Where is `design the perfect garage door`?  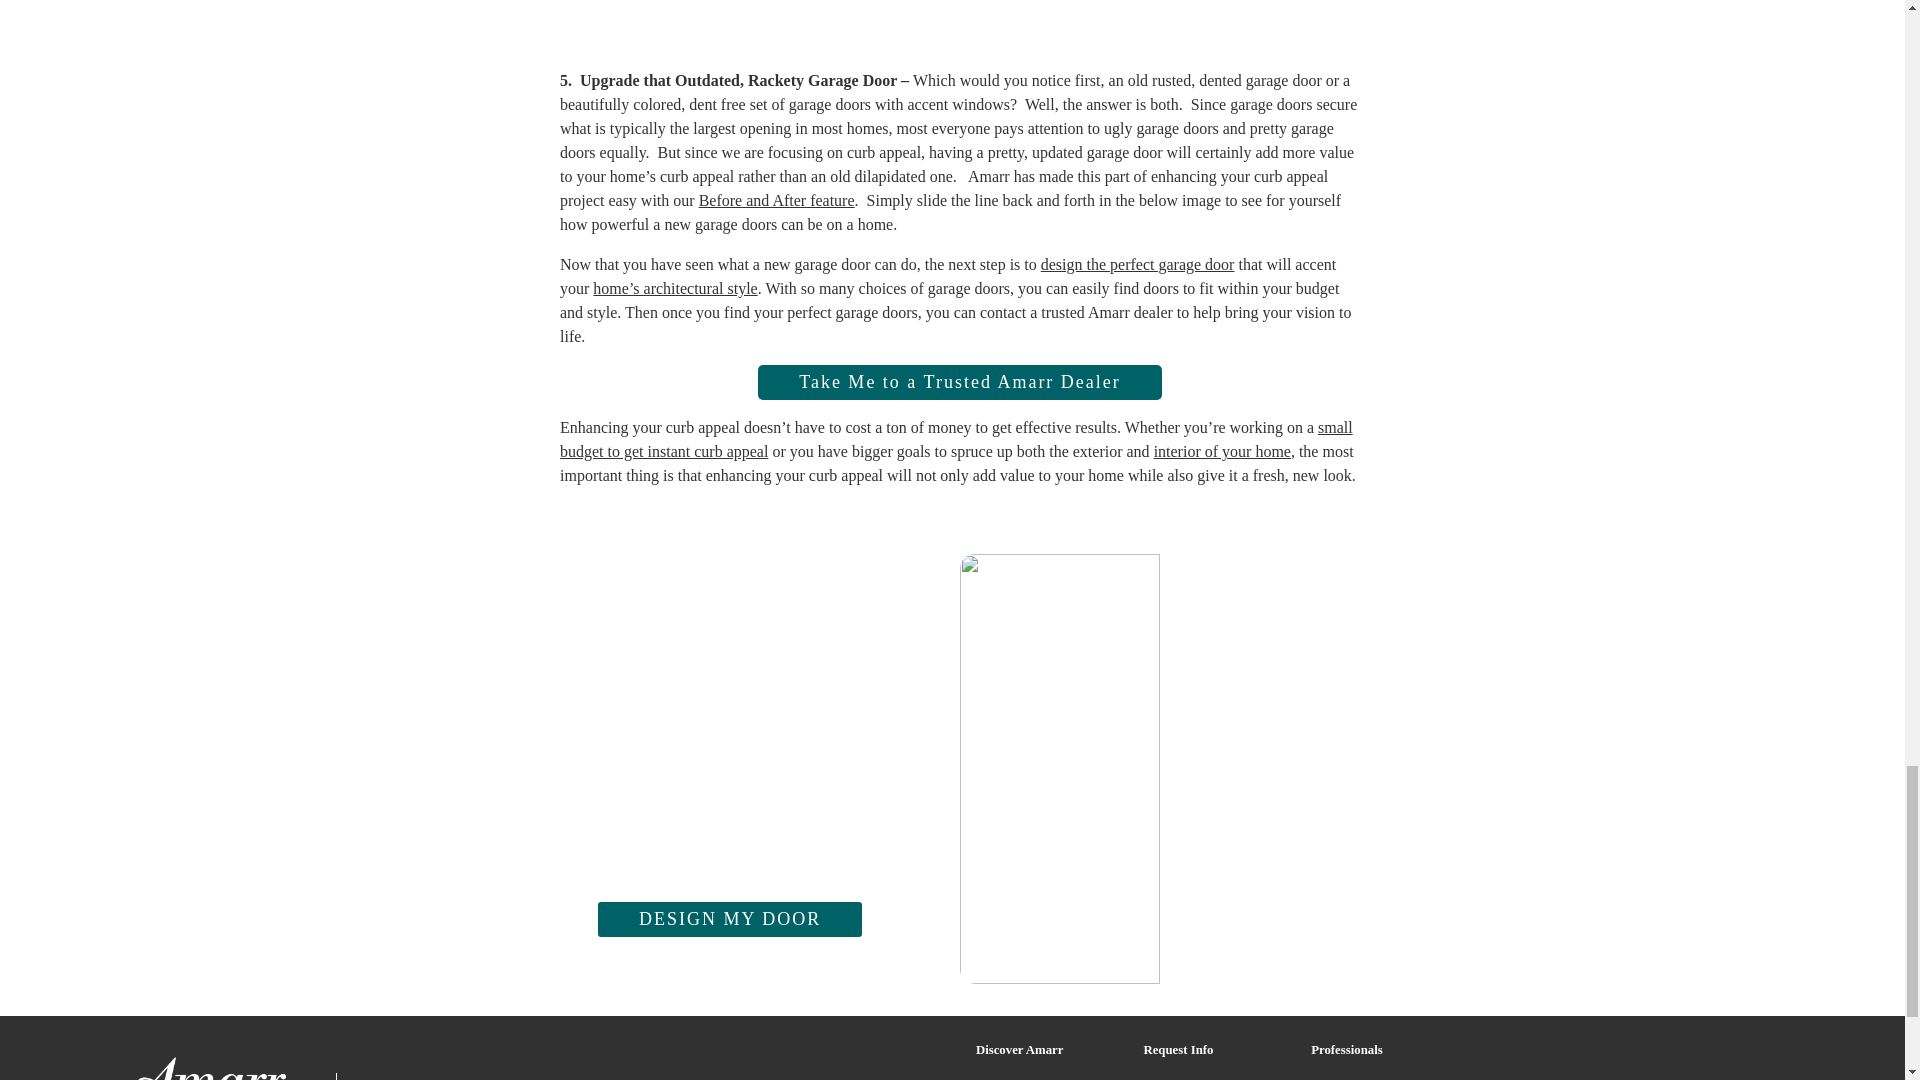 design the perfect garage door is located at coordinates (1137, 264).